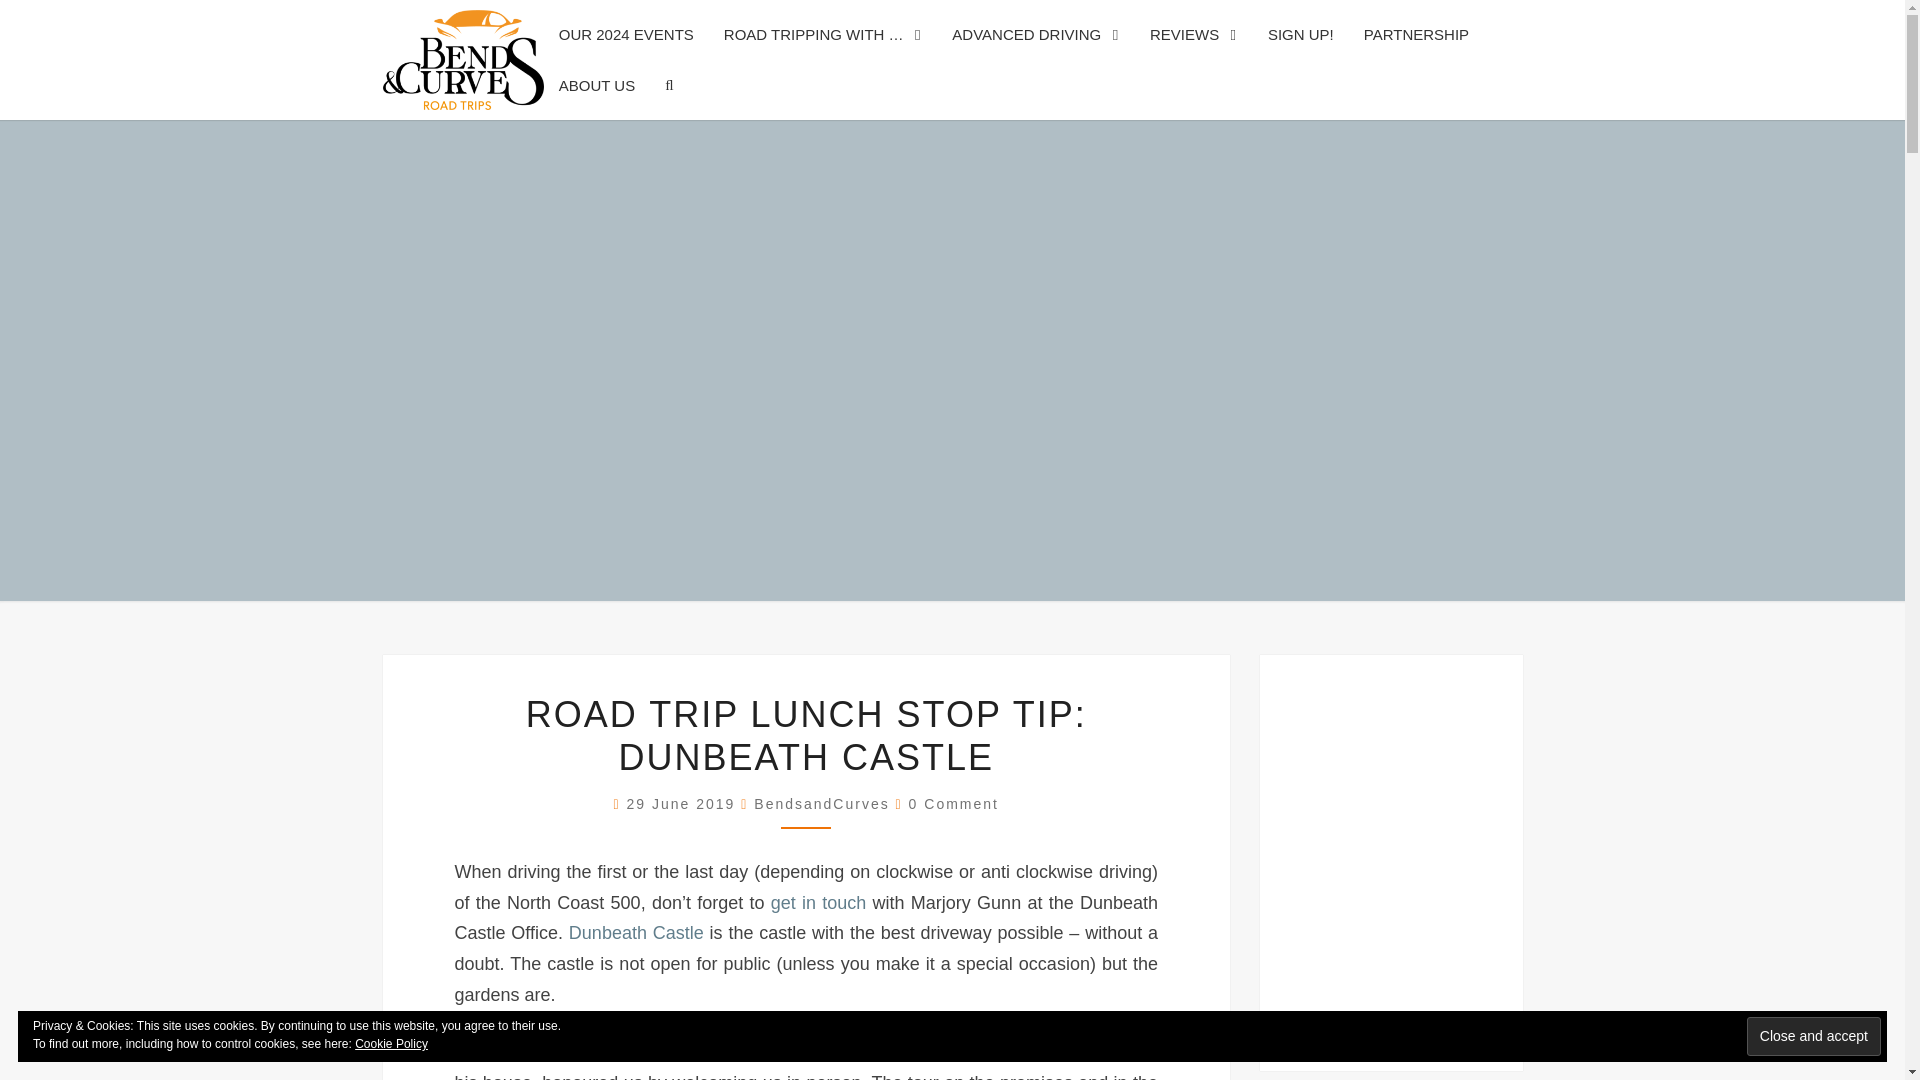 This screenshot has width=1920, height=1080. Describe the element at coordinates (1194, 34) in the screenshot. I see `REVIEWS` at that location.